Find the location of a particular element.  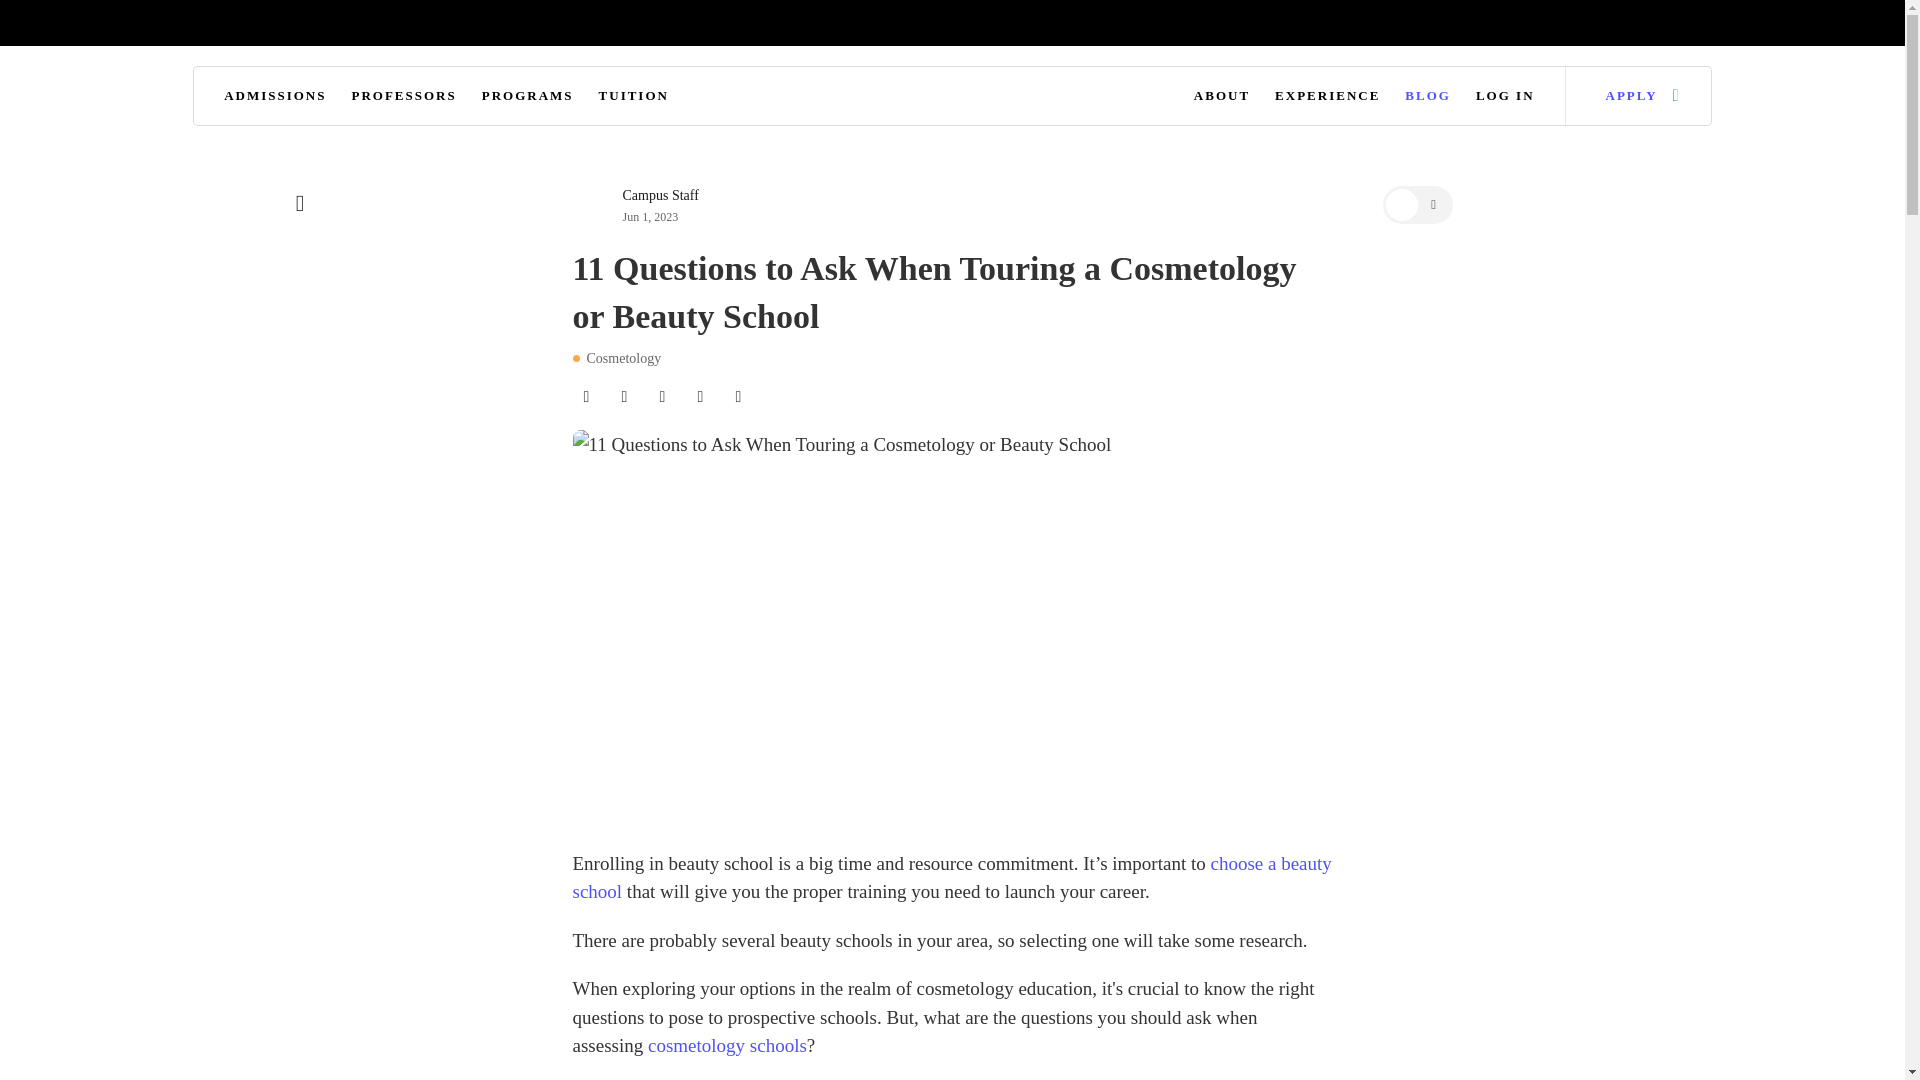

Campus is located at coordinates (952, 99).